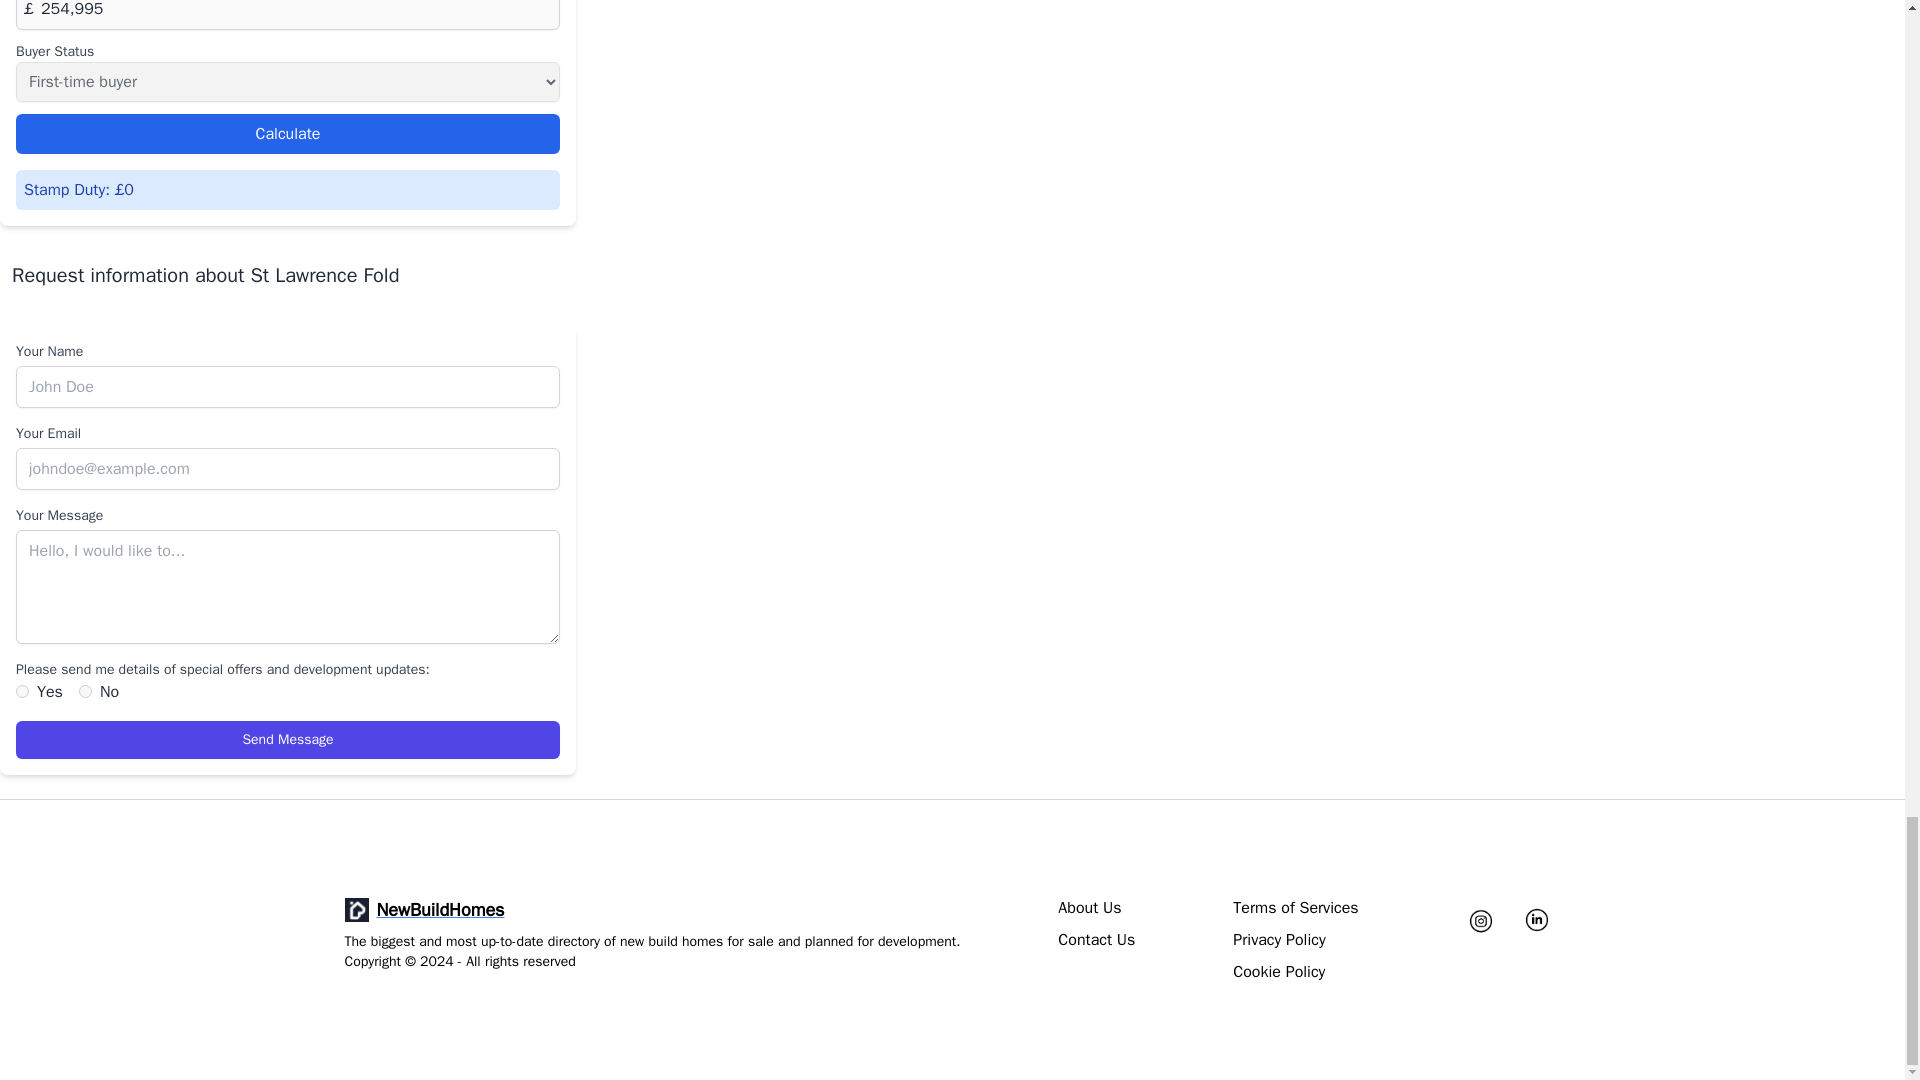  Describe the element at coordinates (288, 740) in the screenshot. I see `Send Message` at that location.